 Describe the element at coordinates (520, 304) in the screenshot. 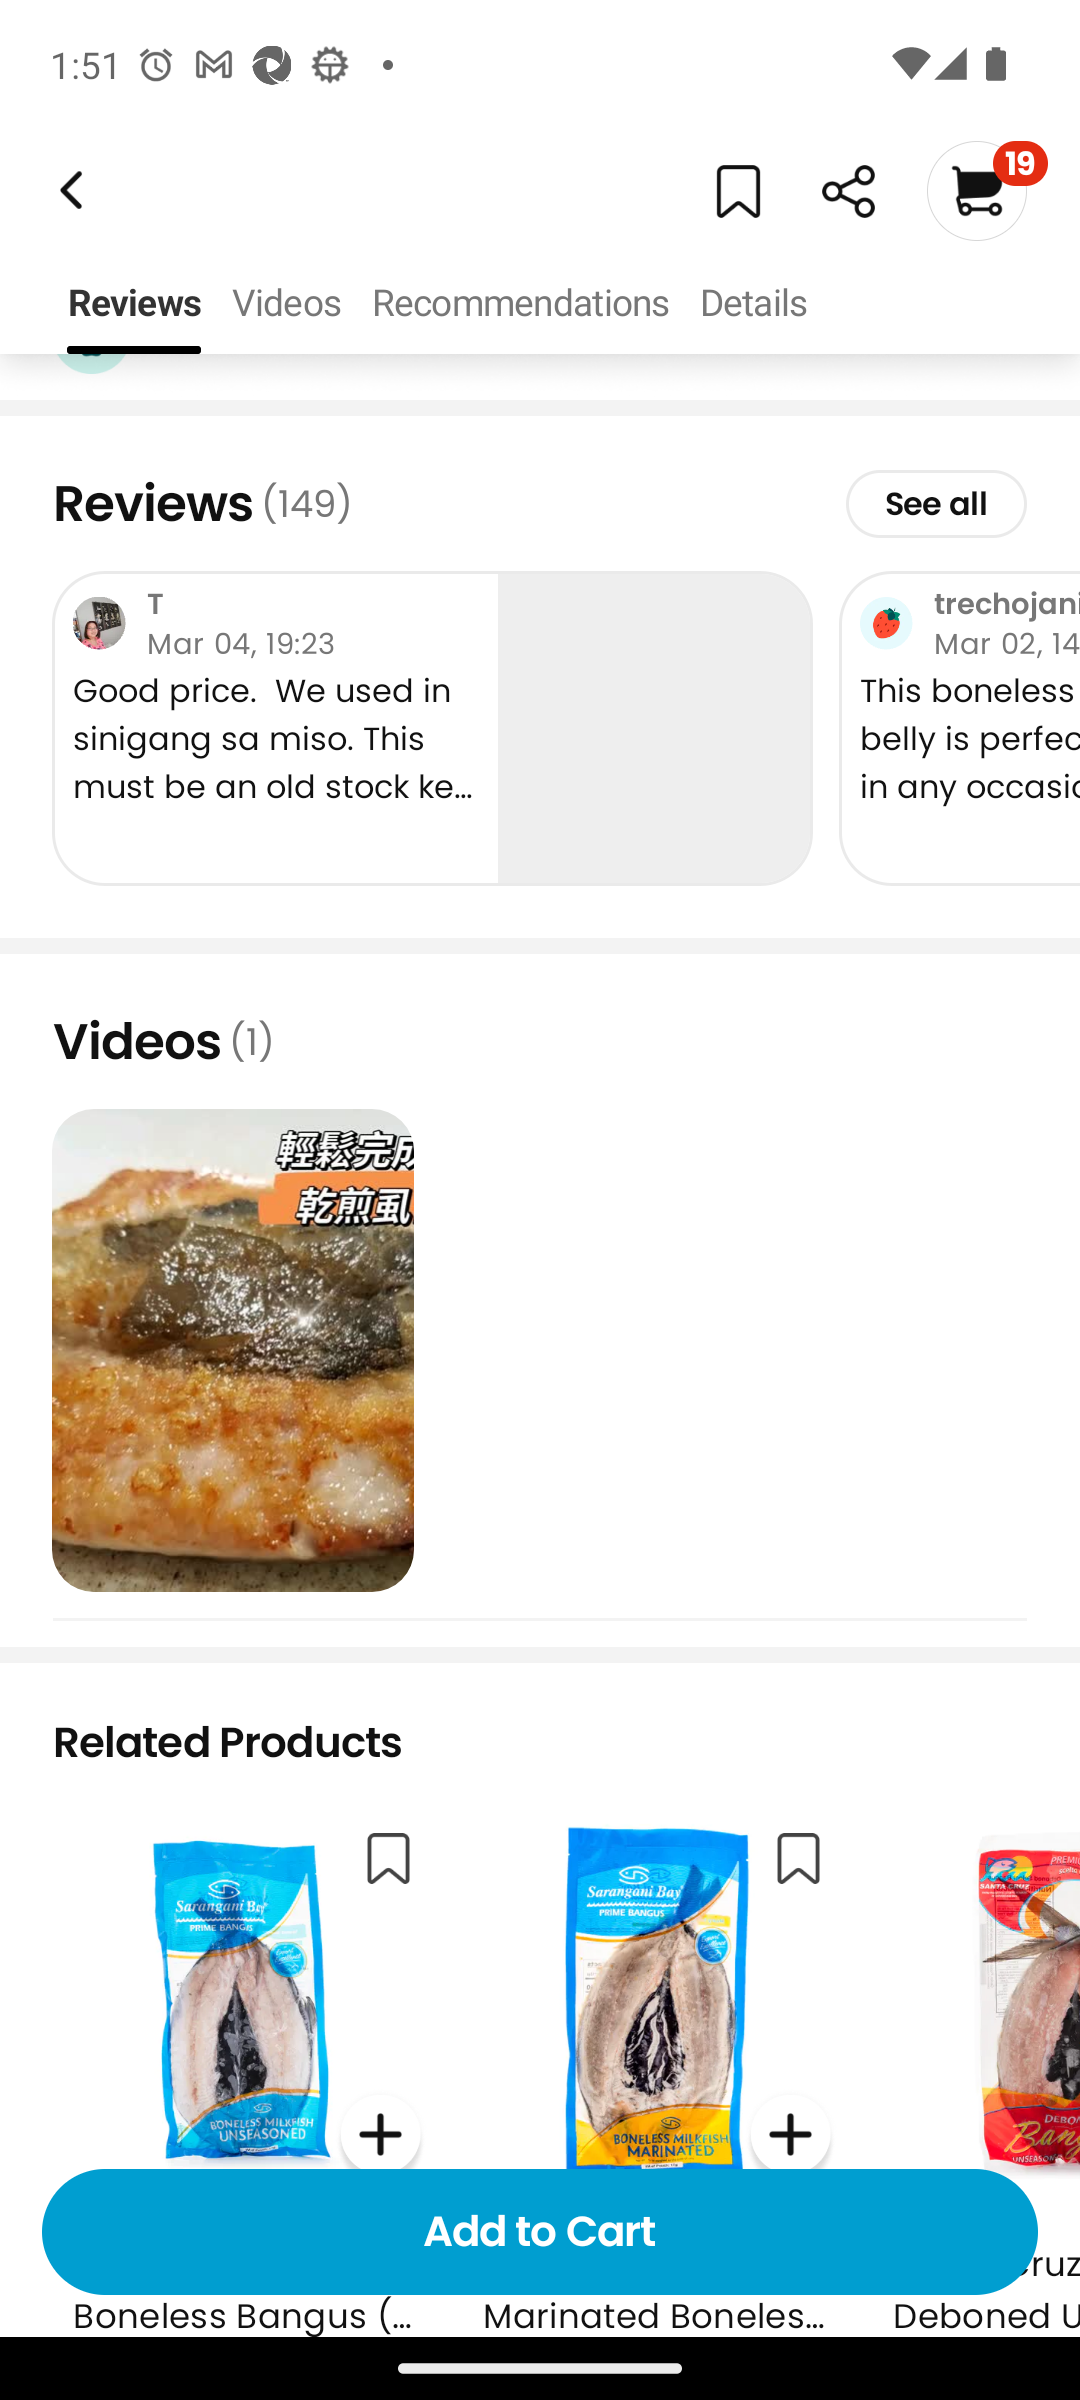

I see `Recommendations` at that location.